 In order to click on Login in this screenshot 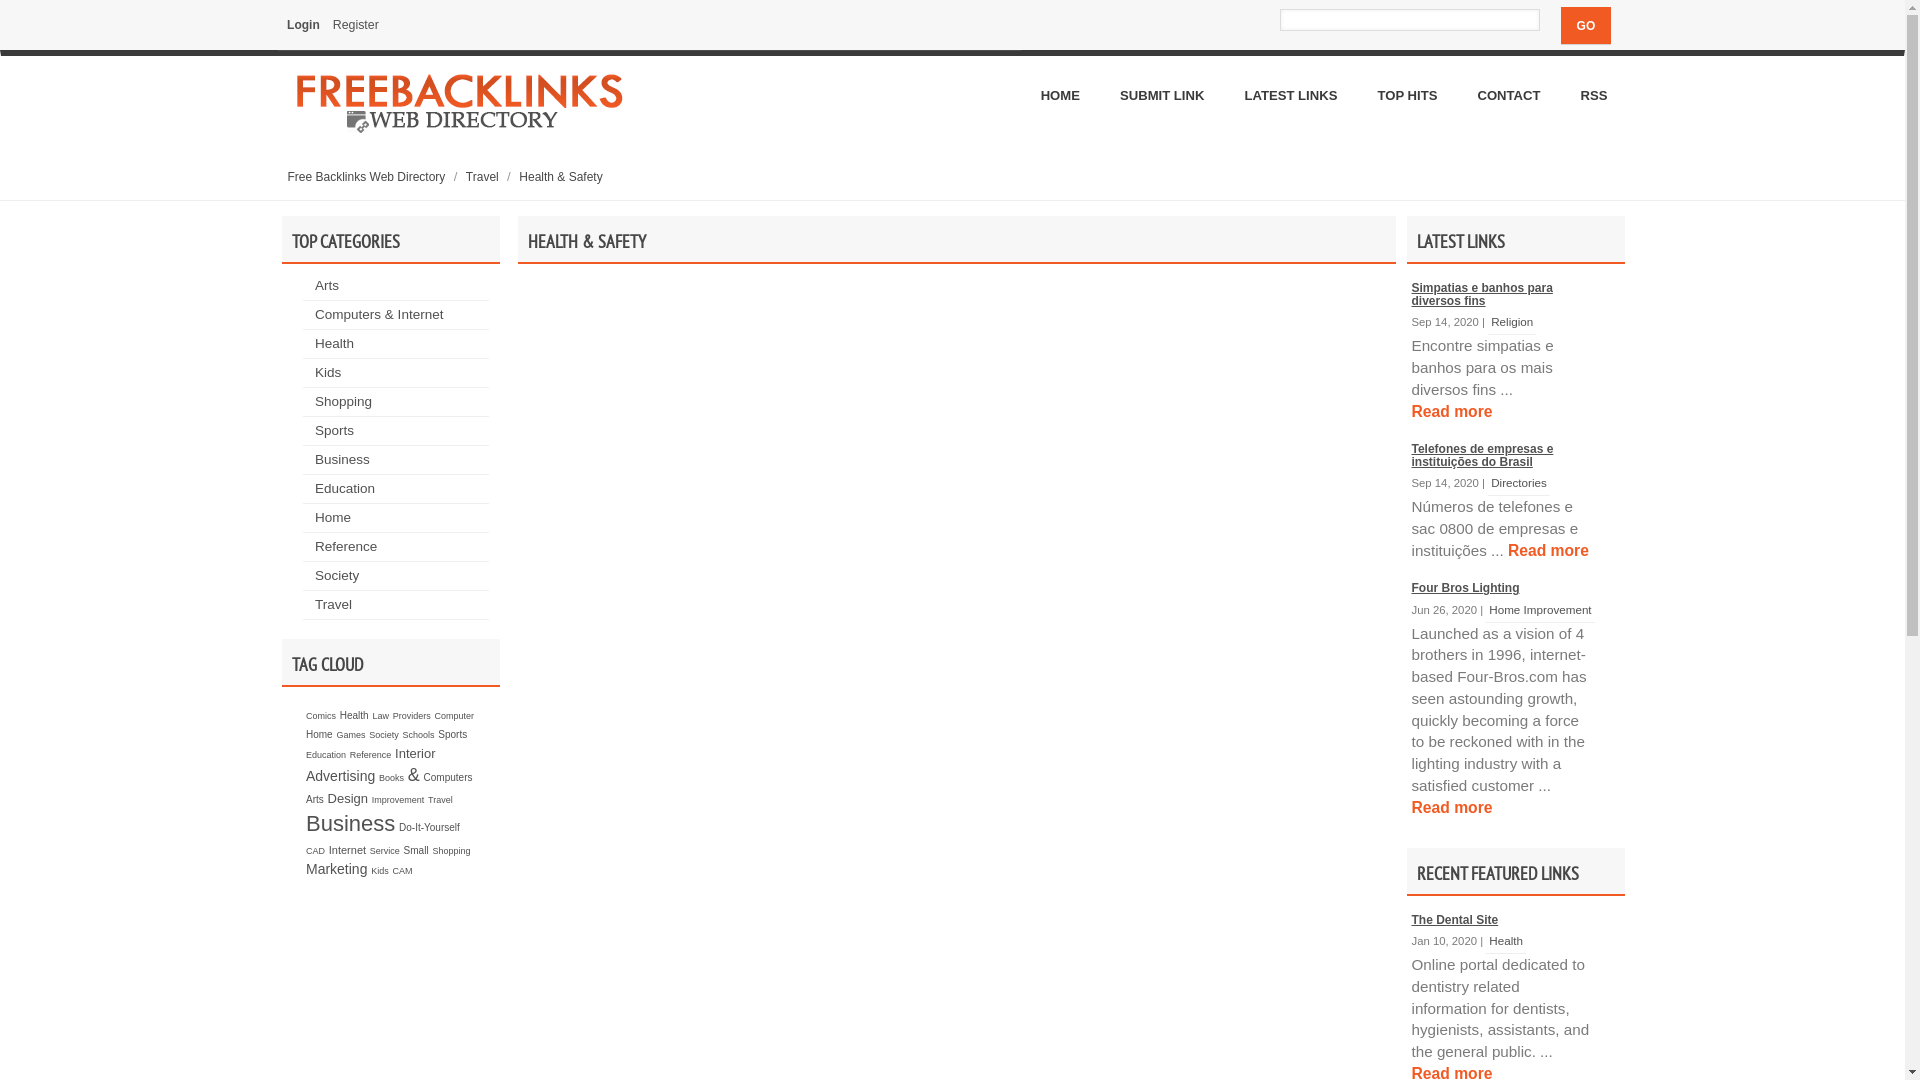, I will do `click(304, 25)`.